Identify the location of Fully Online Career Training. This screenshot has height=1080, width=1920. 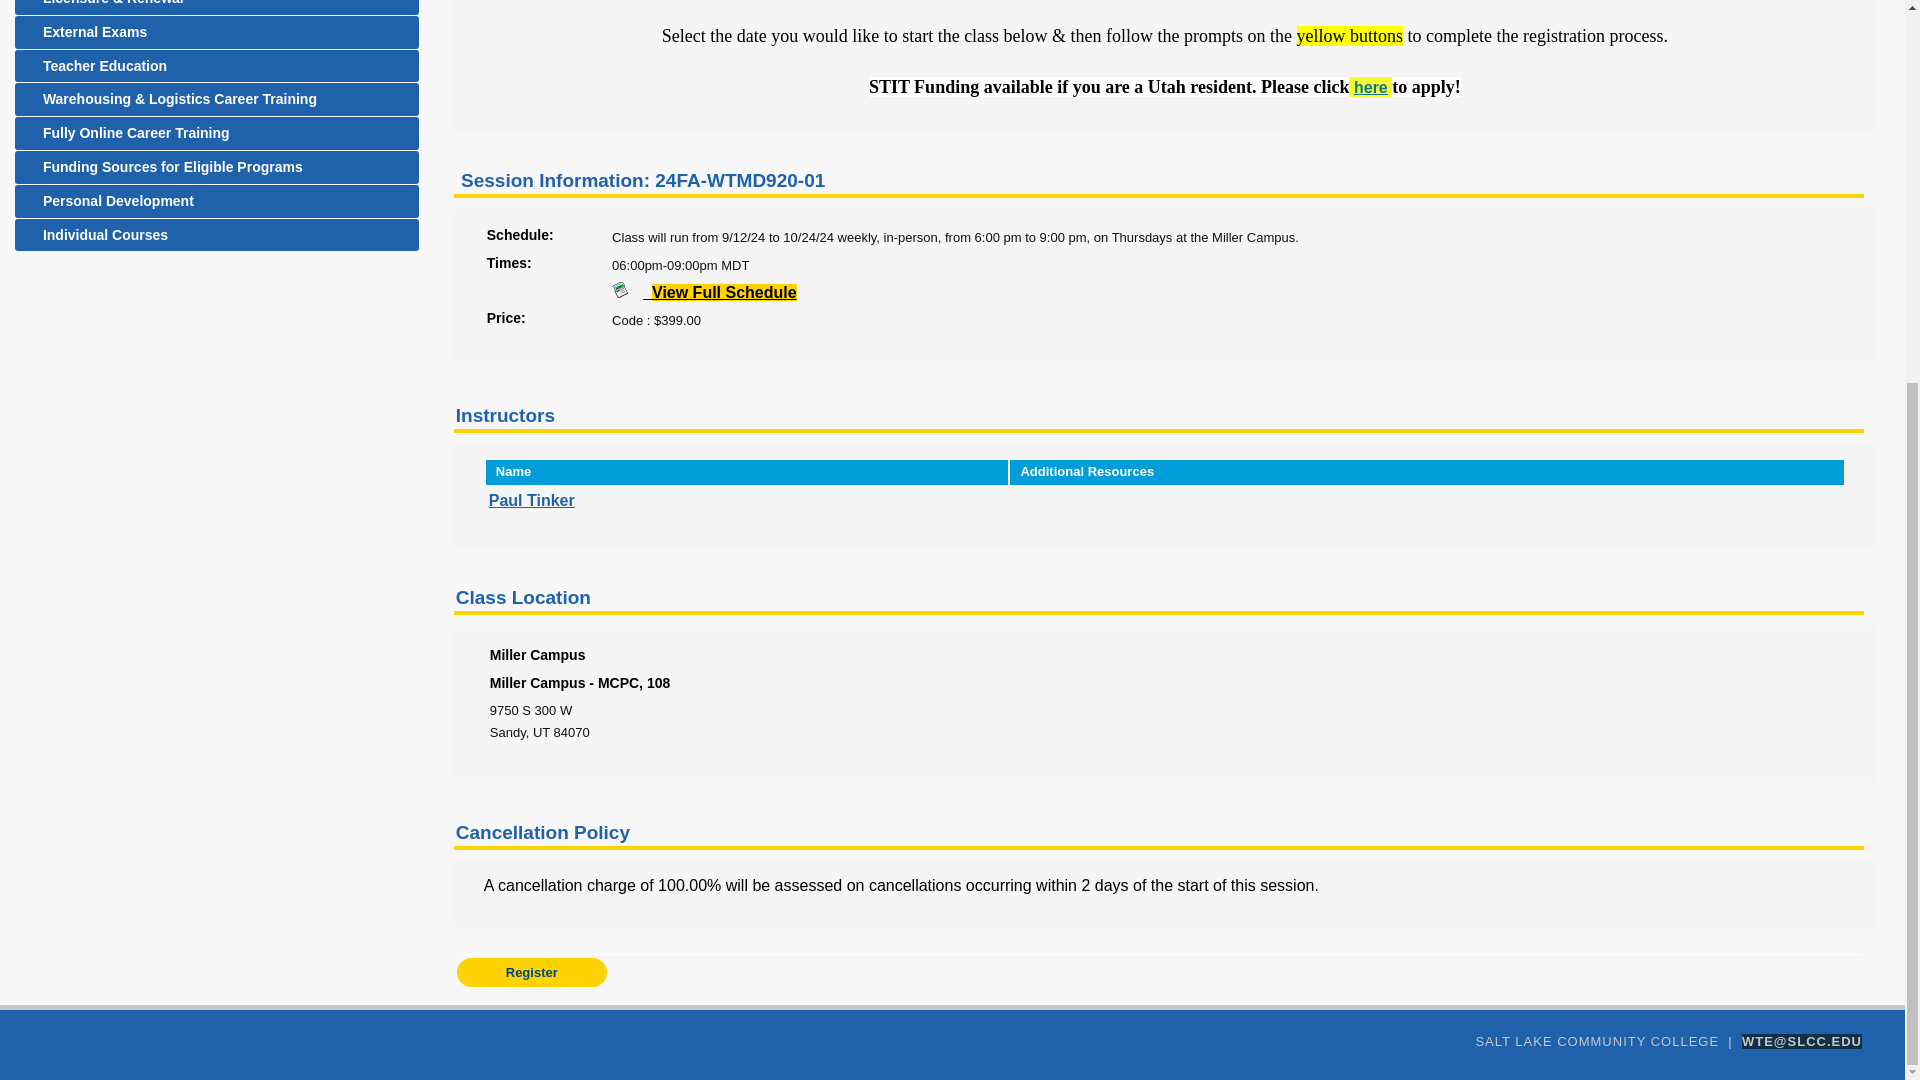
(216, 133).